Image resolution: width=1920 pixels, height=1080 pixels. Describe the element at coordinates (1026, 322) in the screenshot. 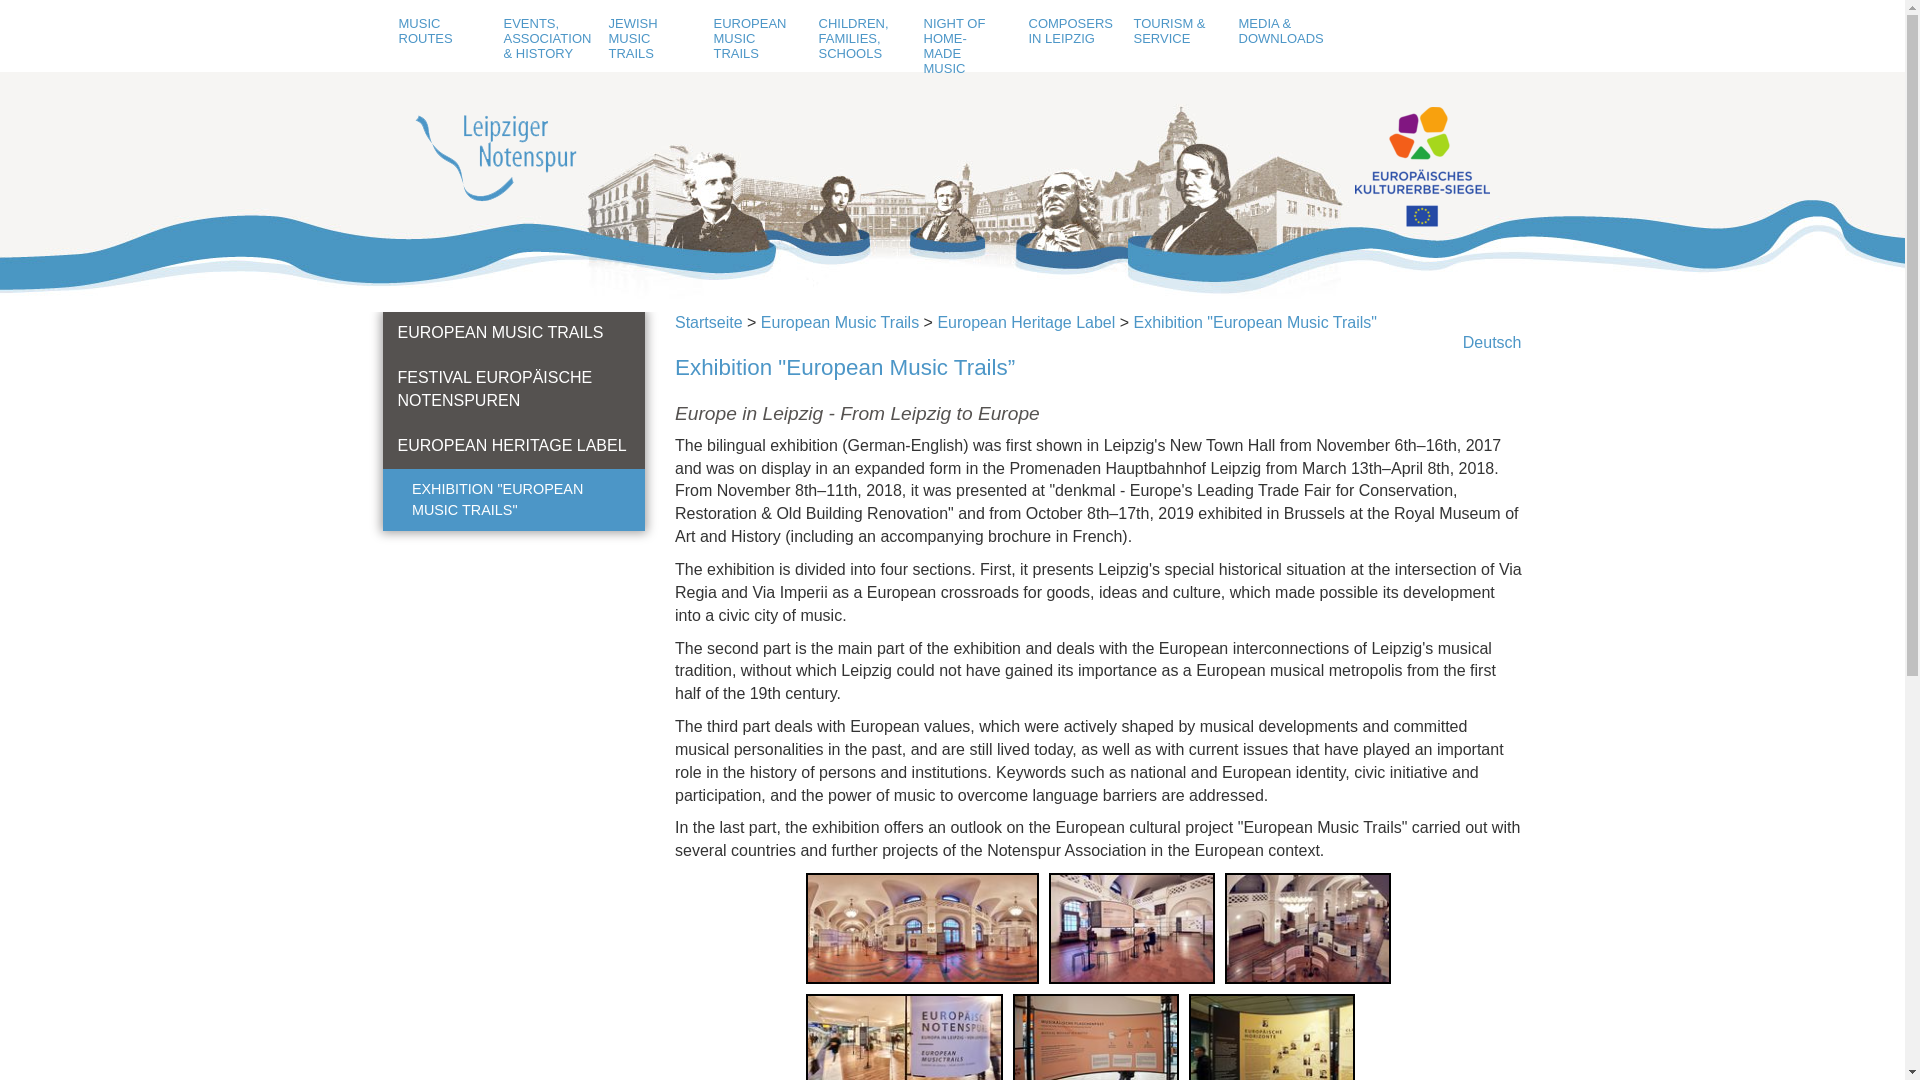

I see `European Heritage Label` at that location.